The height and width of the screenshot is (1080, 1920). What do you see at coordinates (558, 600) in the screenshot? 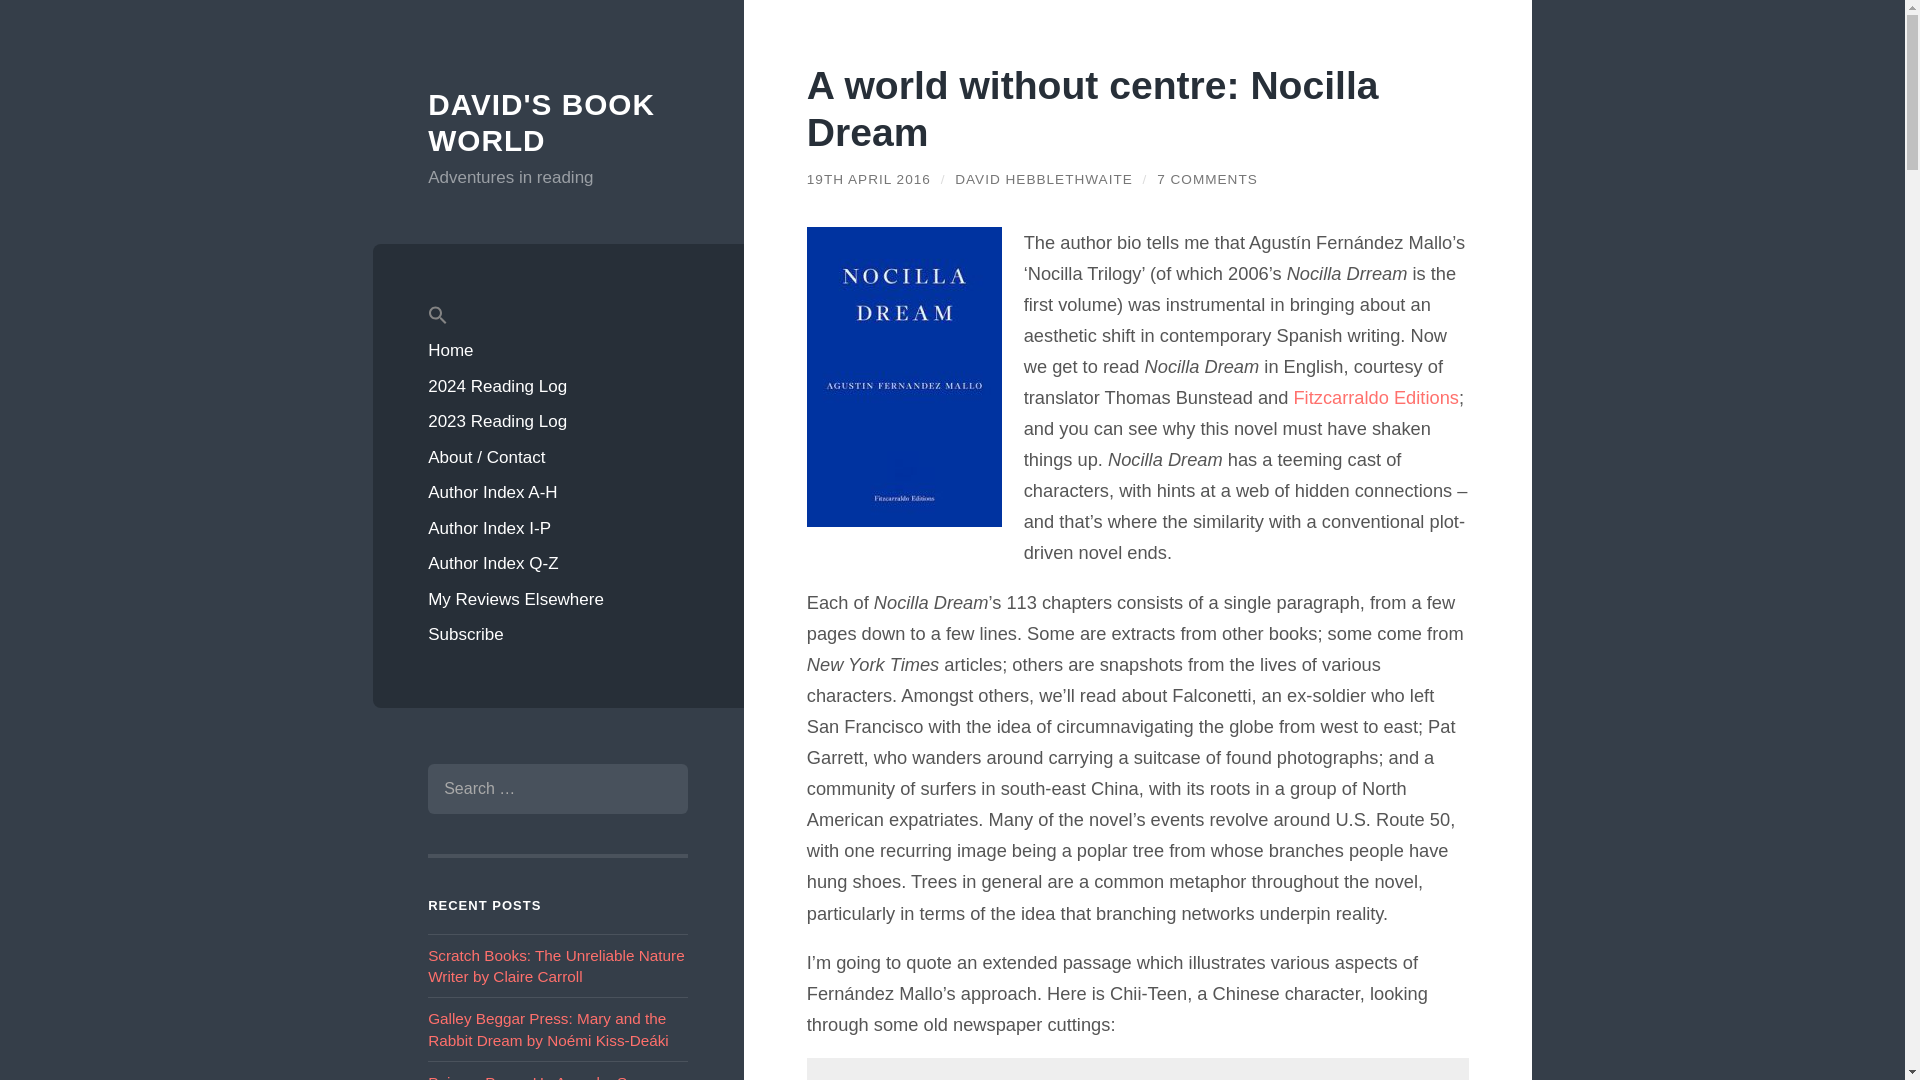
I see `My Reviews Elsewhere` at bounding box center [558, 600].